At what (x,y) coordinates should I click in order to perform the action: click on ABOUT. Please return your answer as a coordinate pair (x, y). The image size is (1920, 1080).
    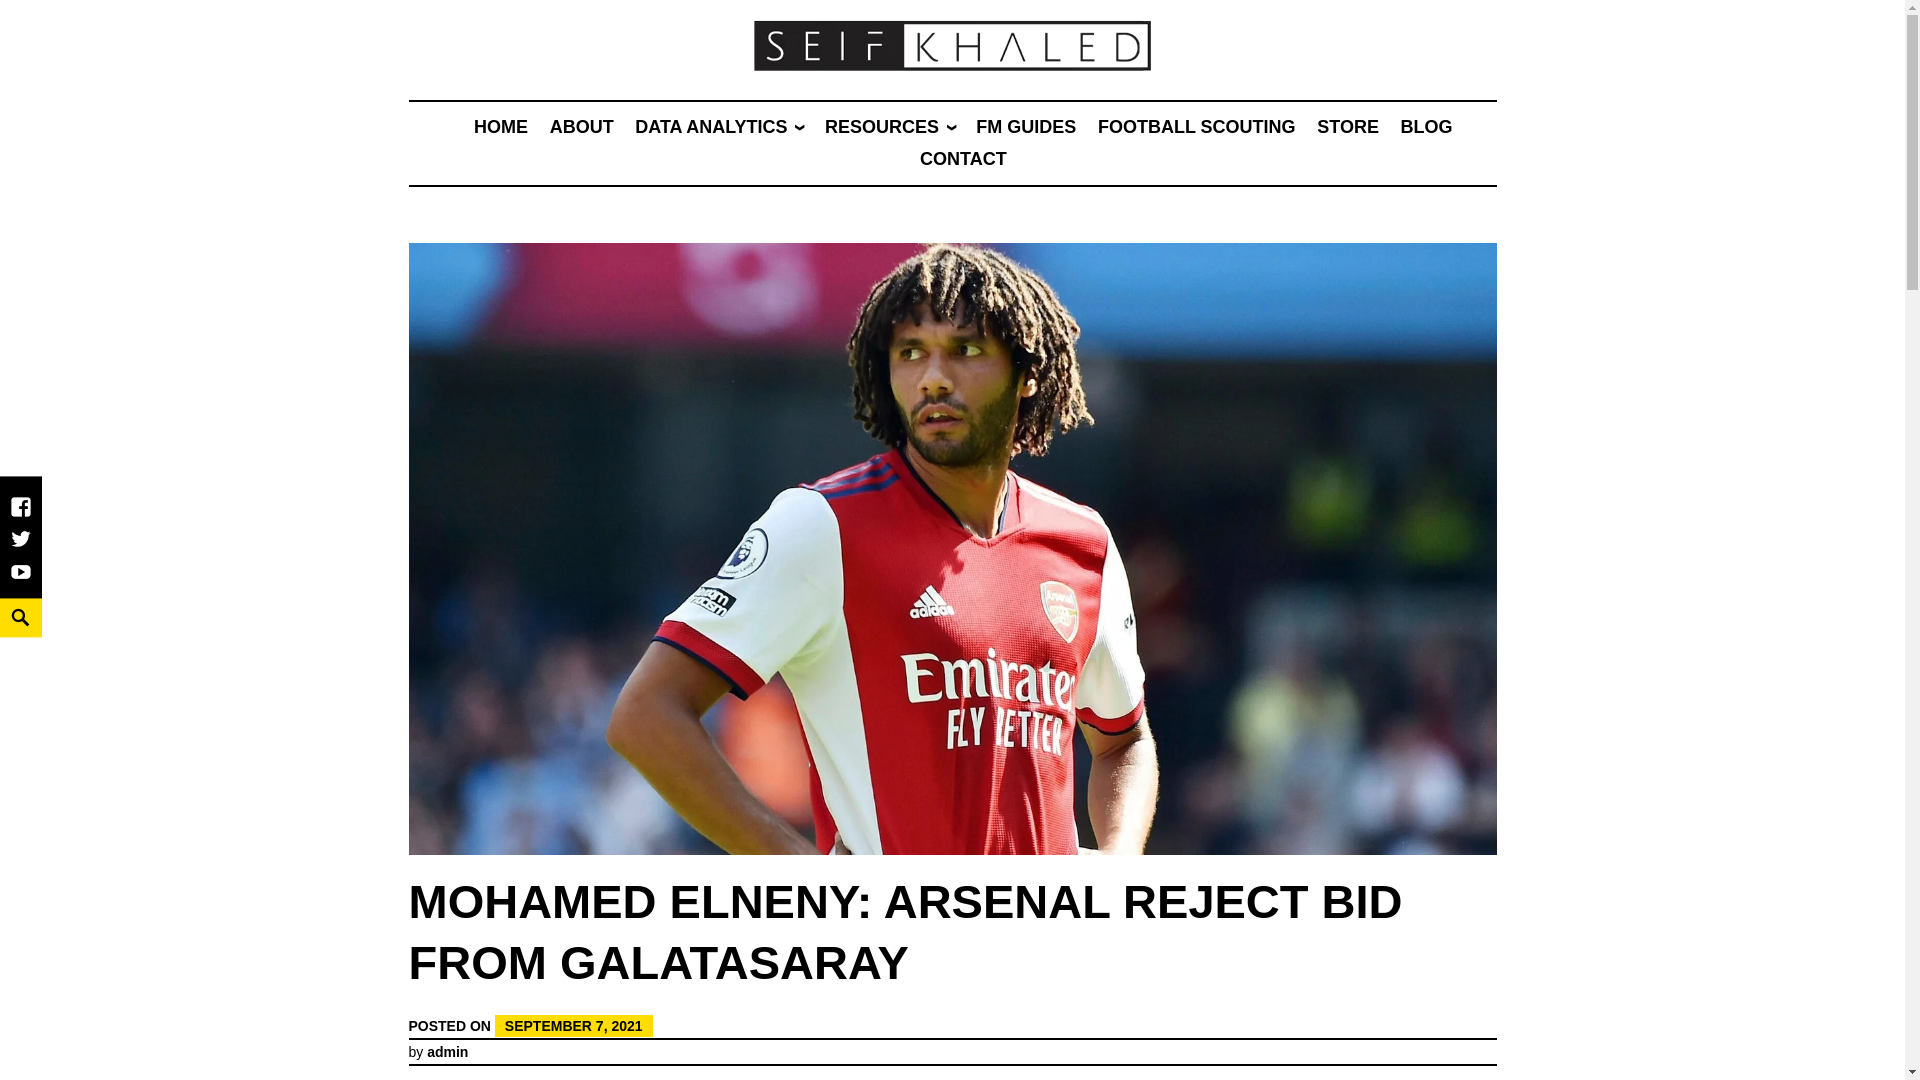
    Looking at the image, I should click on (582, 126).